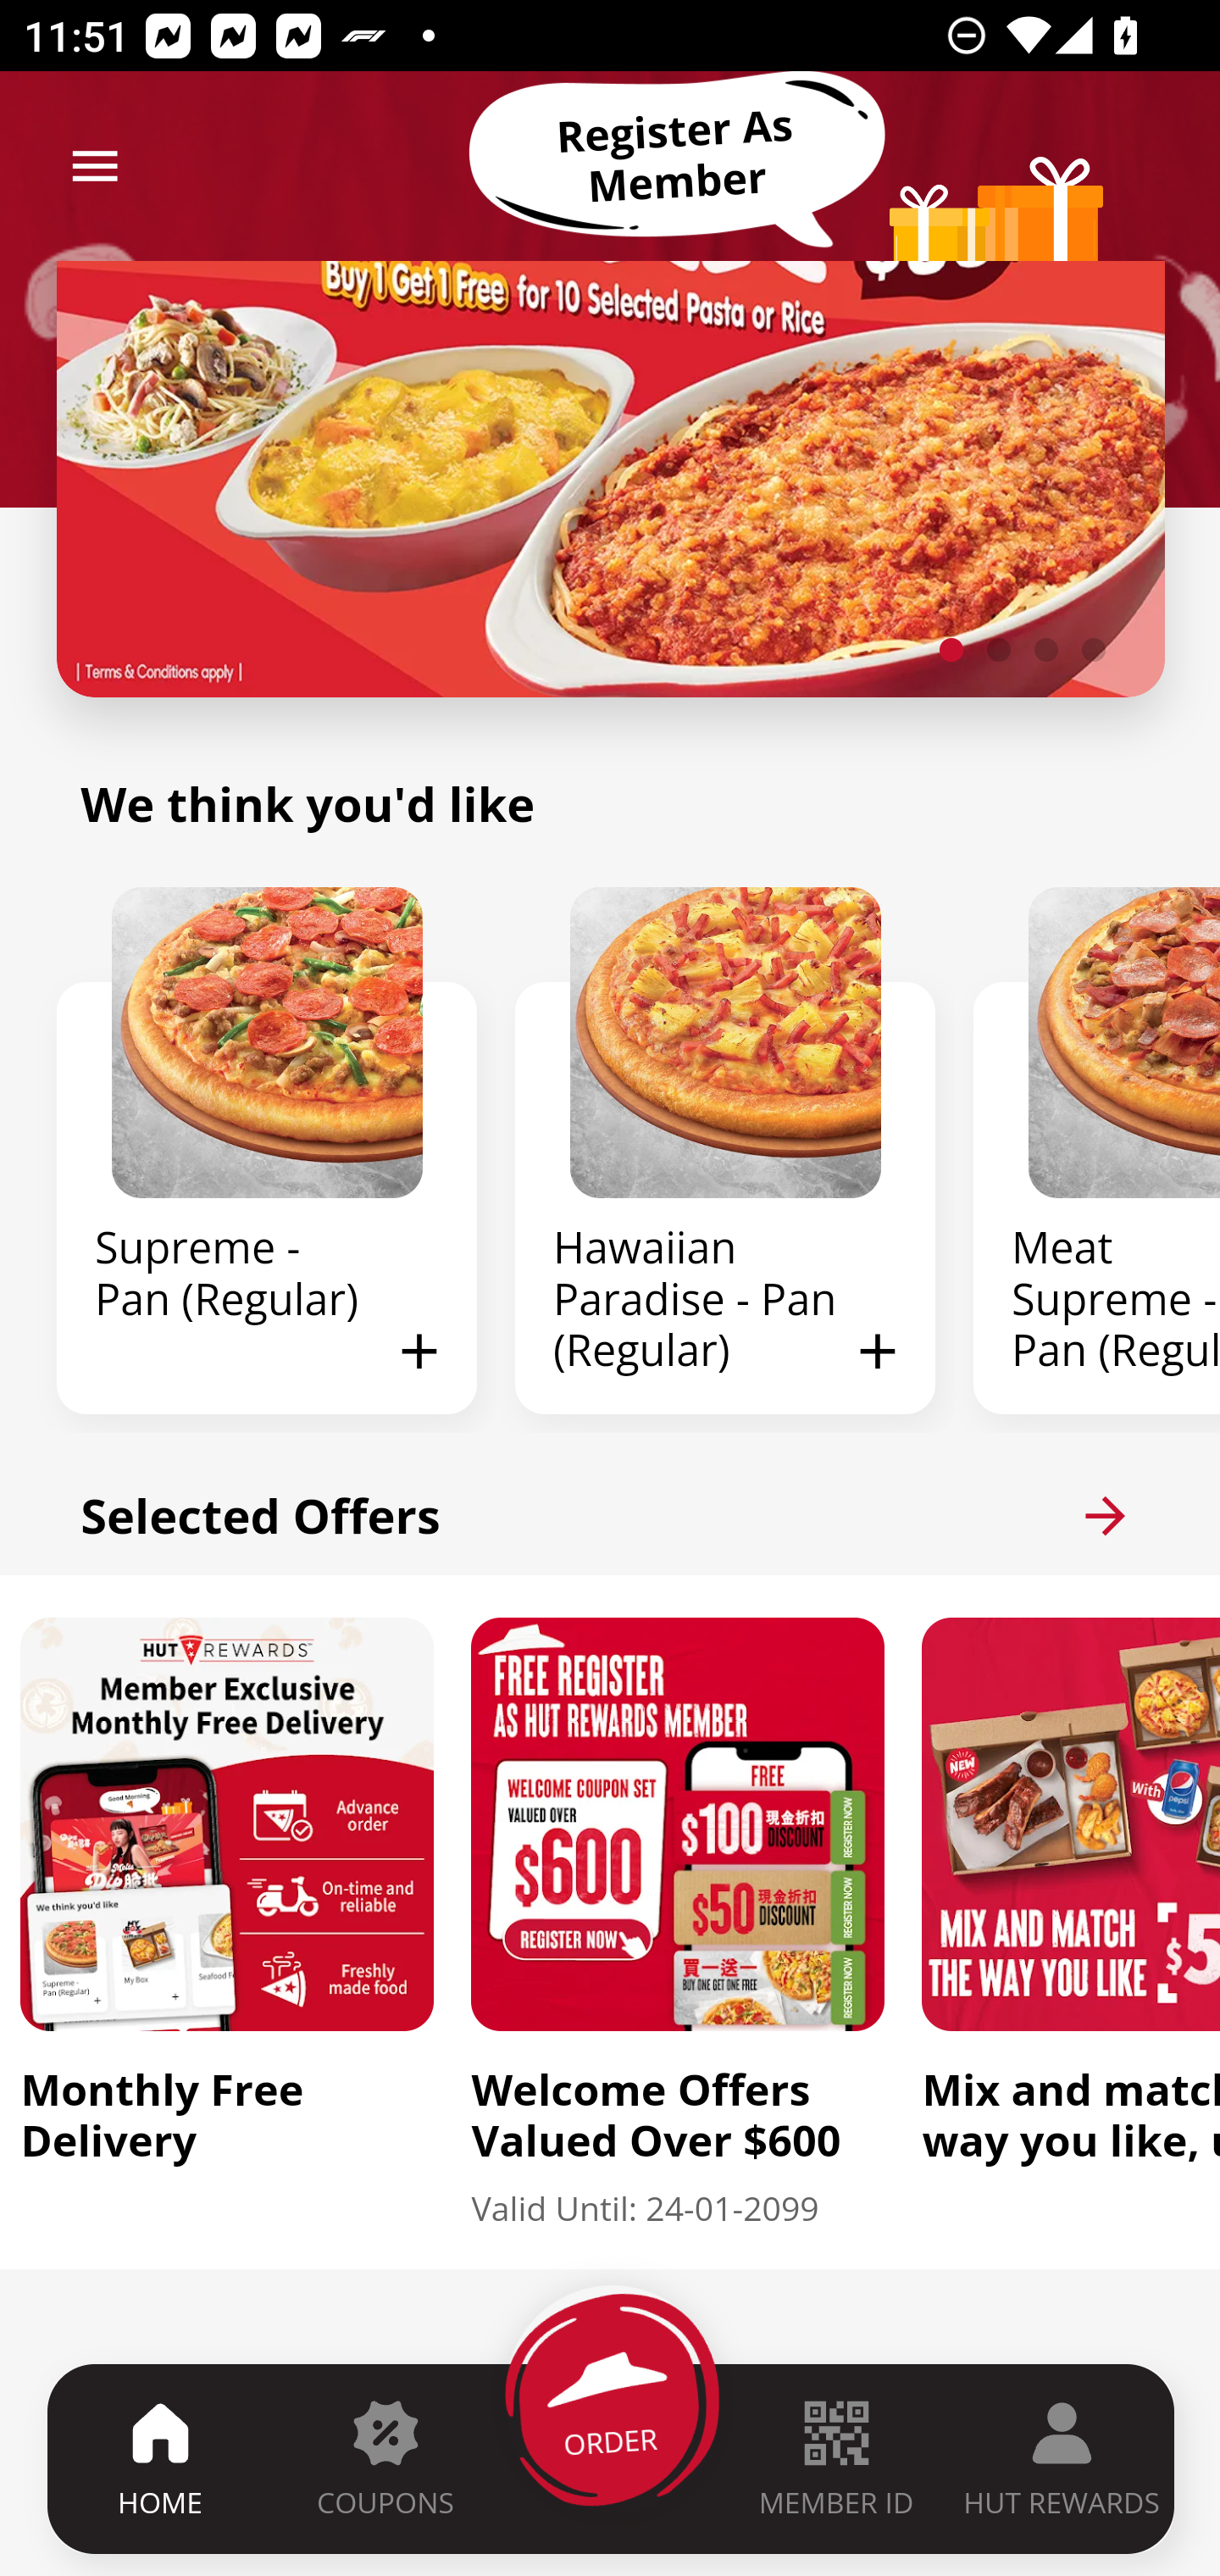  I want to click on HOME, so click(161, 2458).